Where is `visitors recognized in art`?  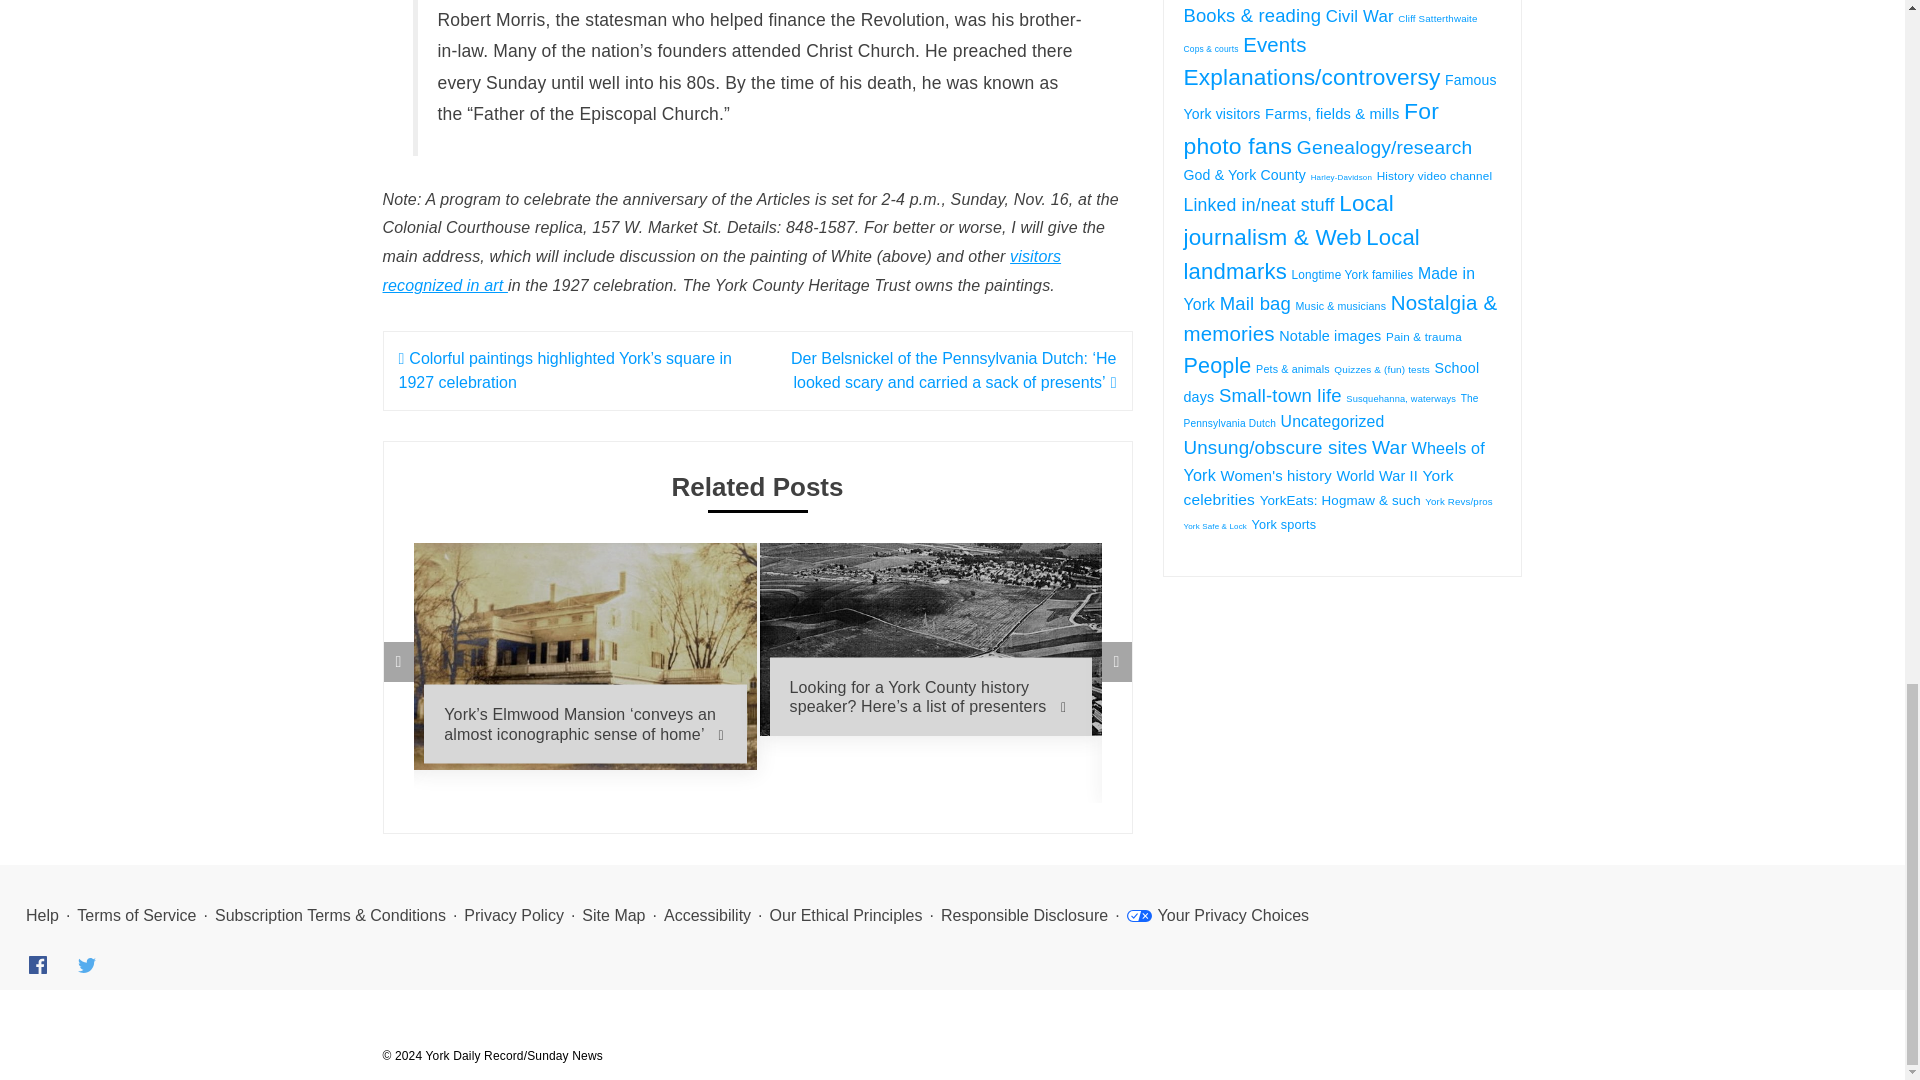 visitors recognized in art is located at coordinates (722, 270).